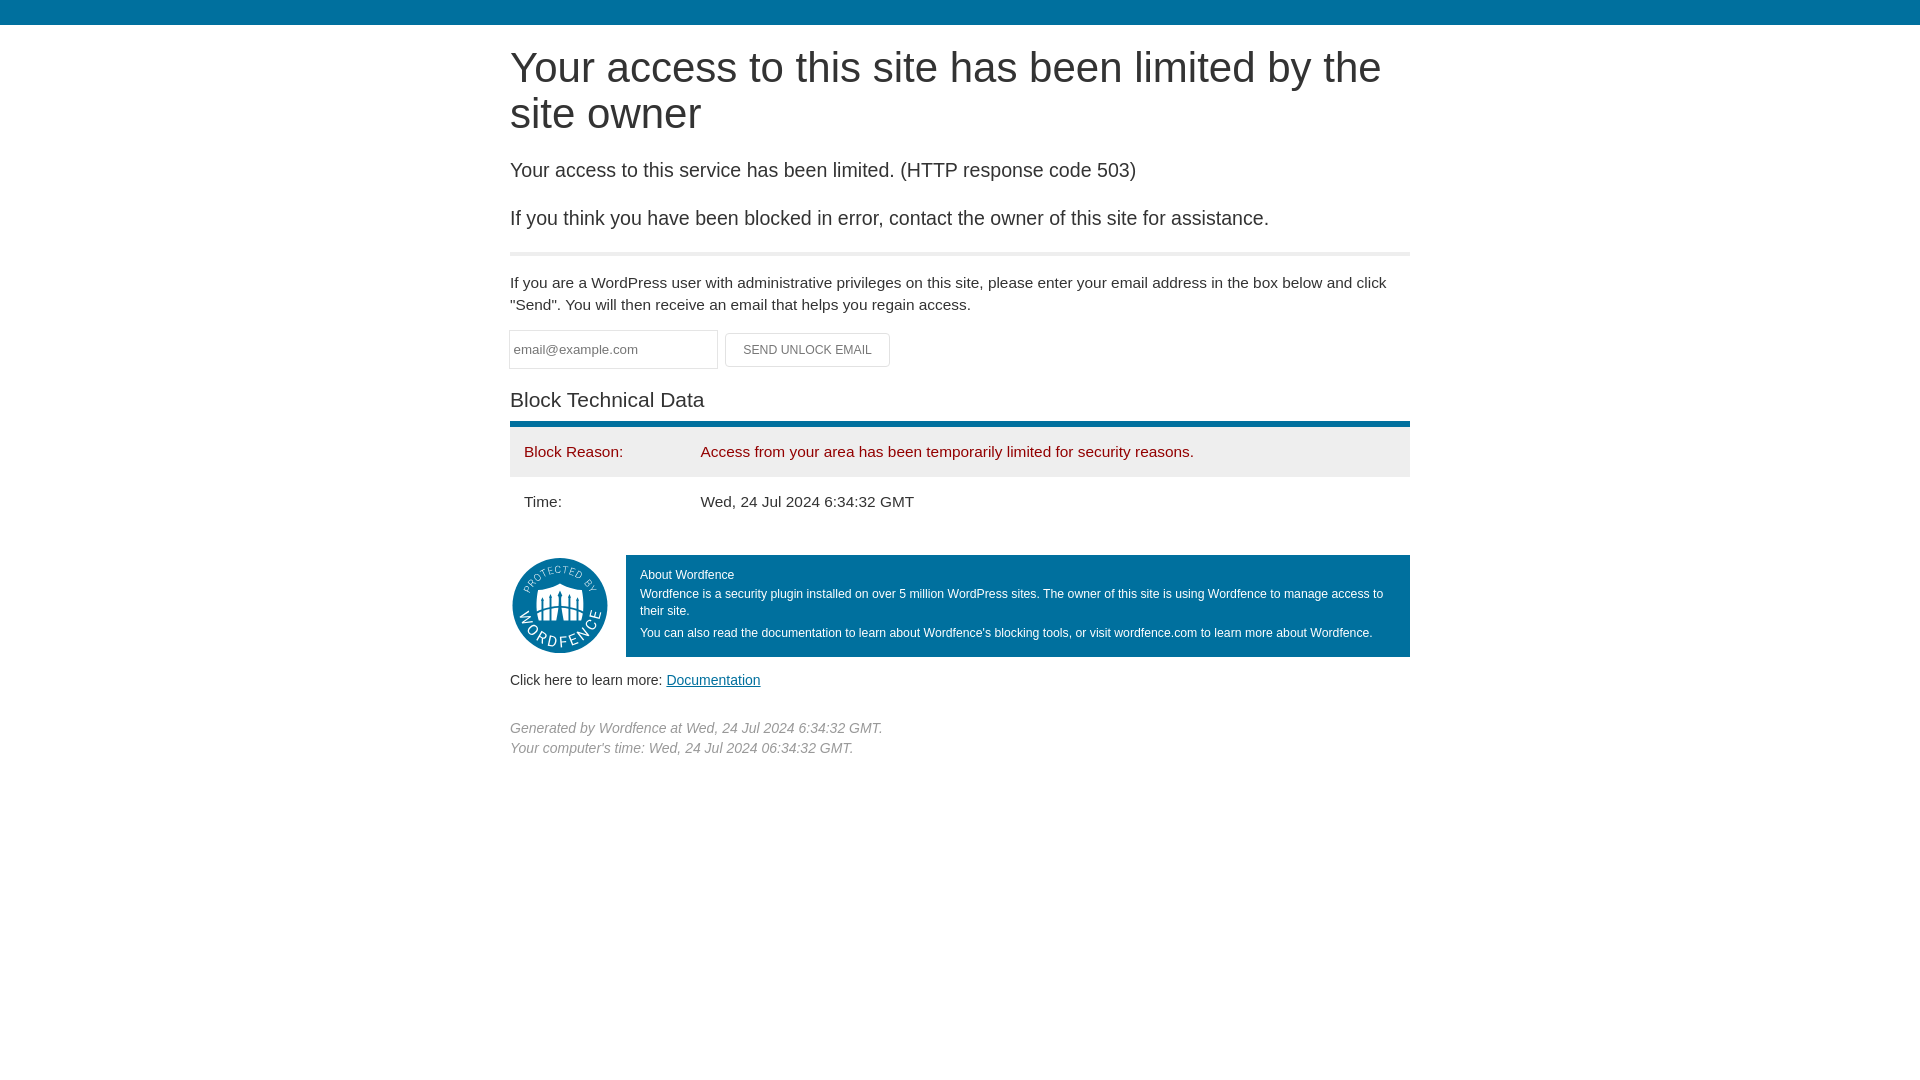  Describe the element at coordinates (808, 350) in the screenshot. I see `Send Unlock Email` at that location.